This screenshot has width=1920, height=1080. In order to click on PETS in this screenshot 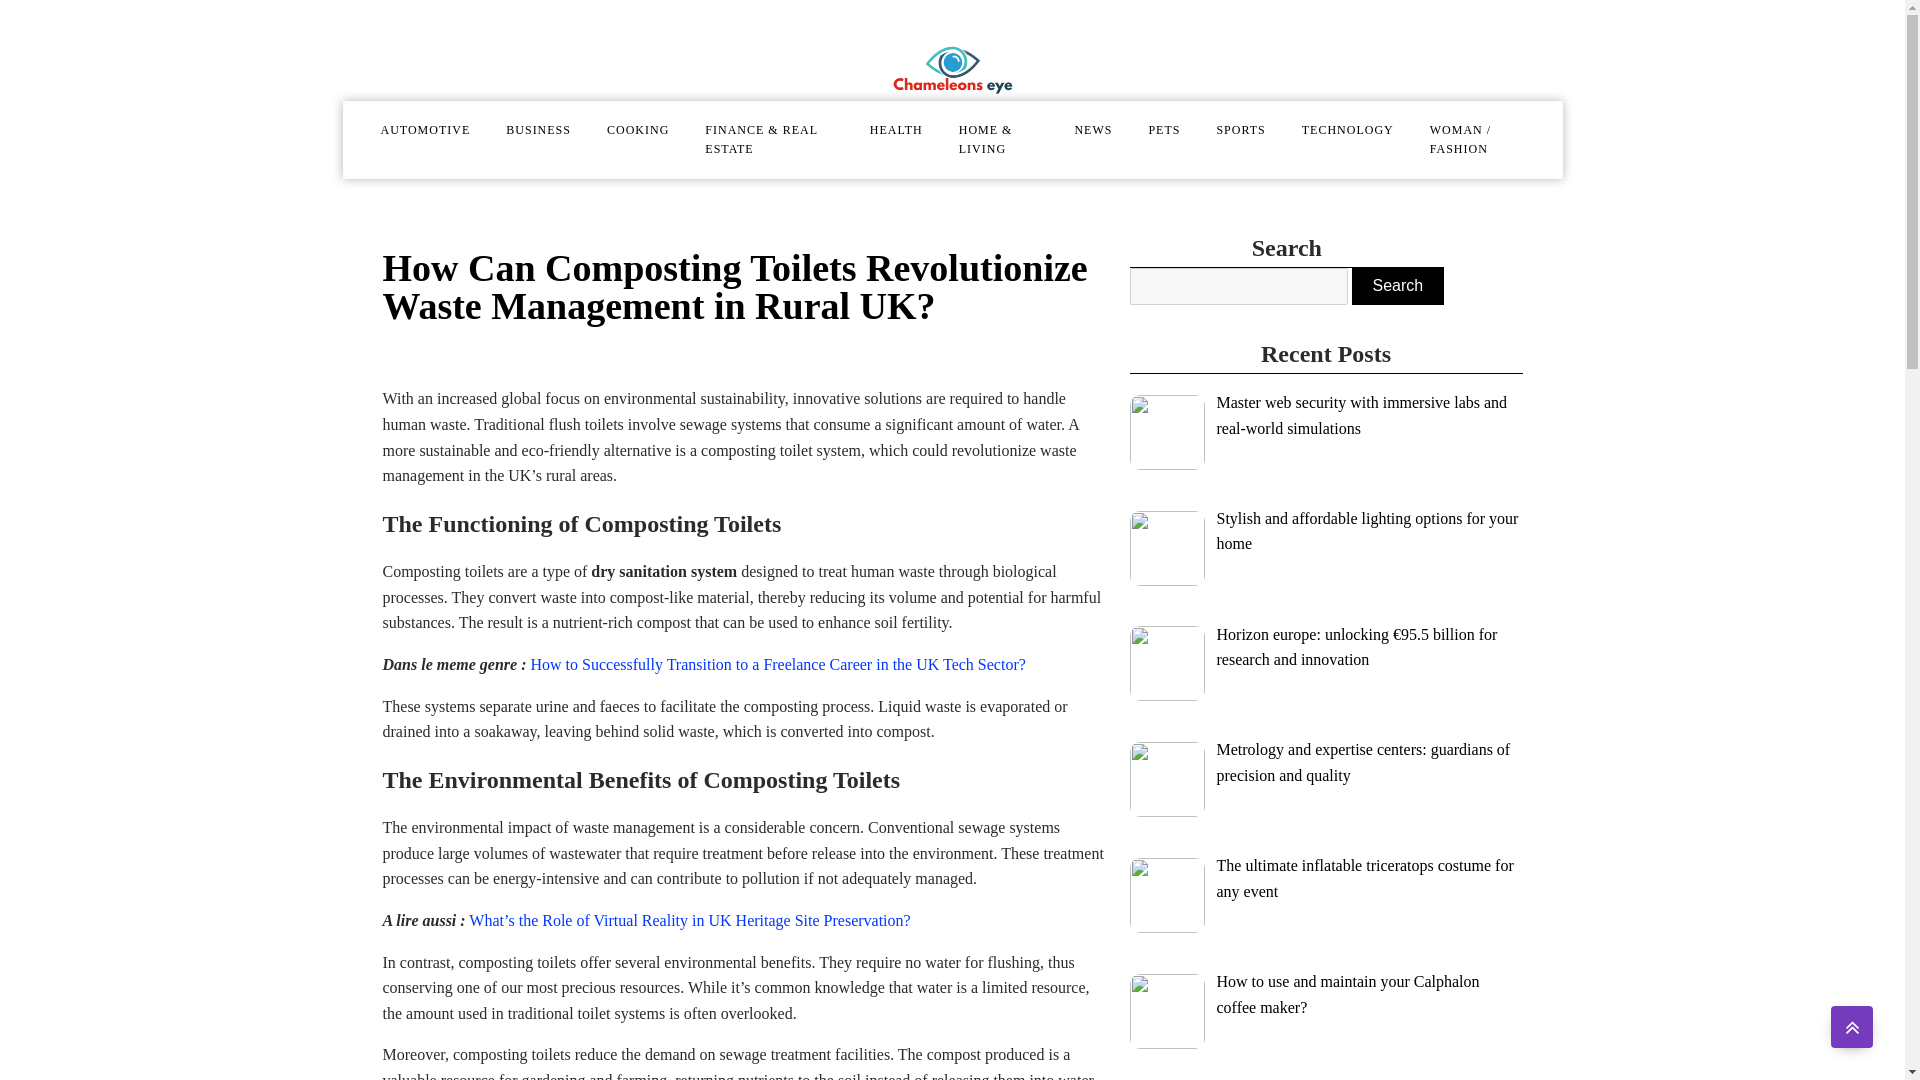, I will do `click(1164, 129)`.